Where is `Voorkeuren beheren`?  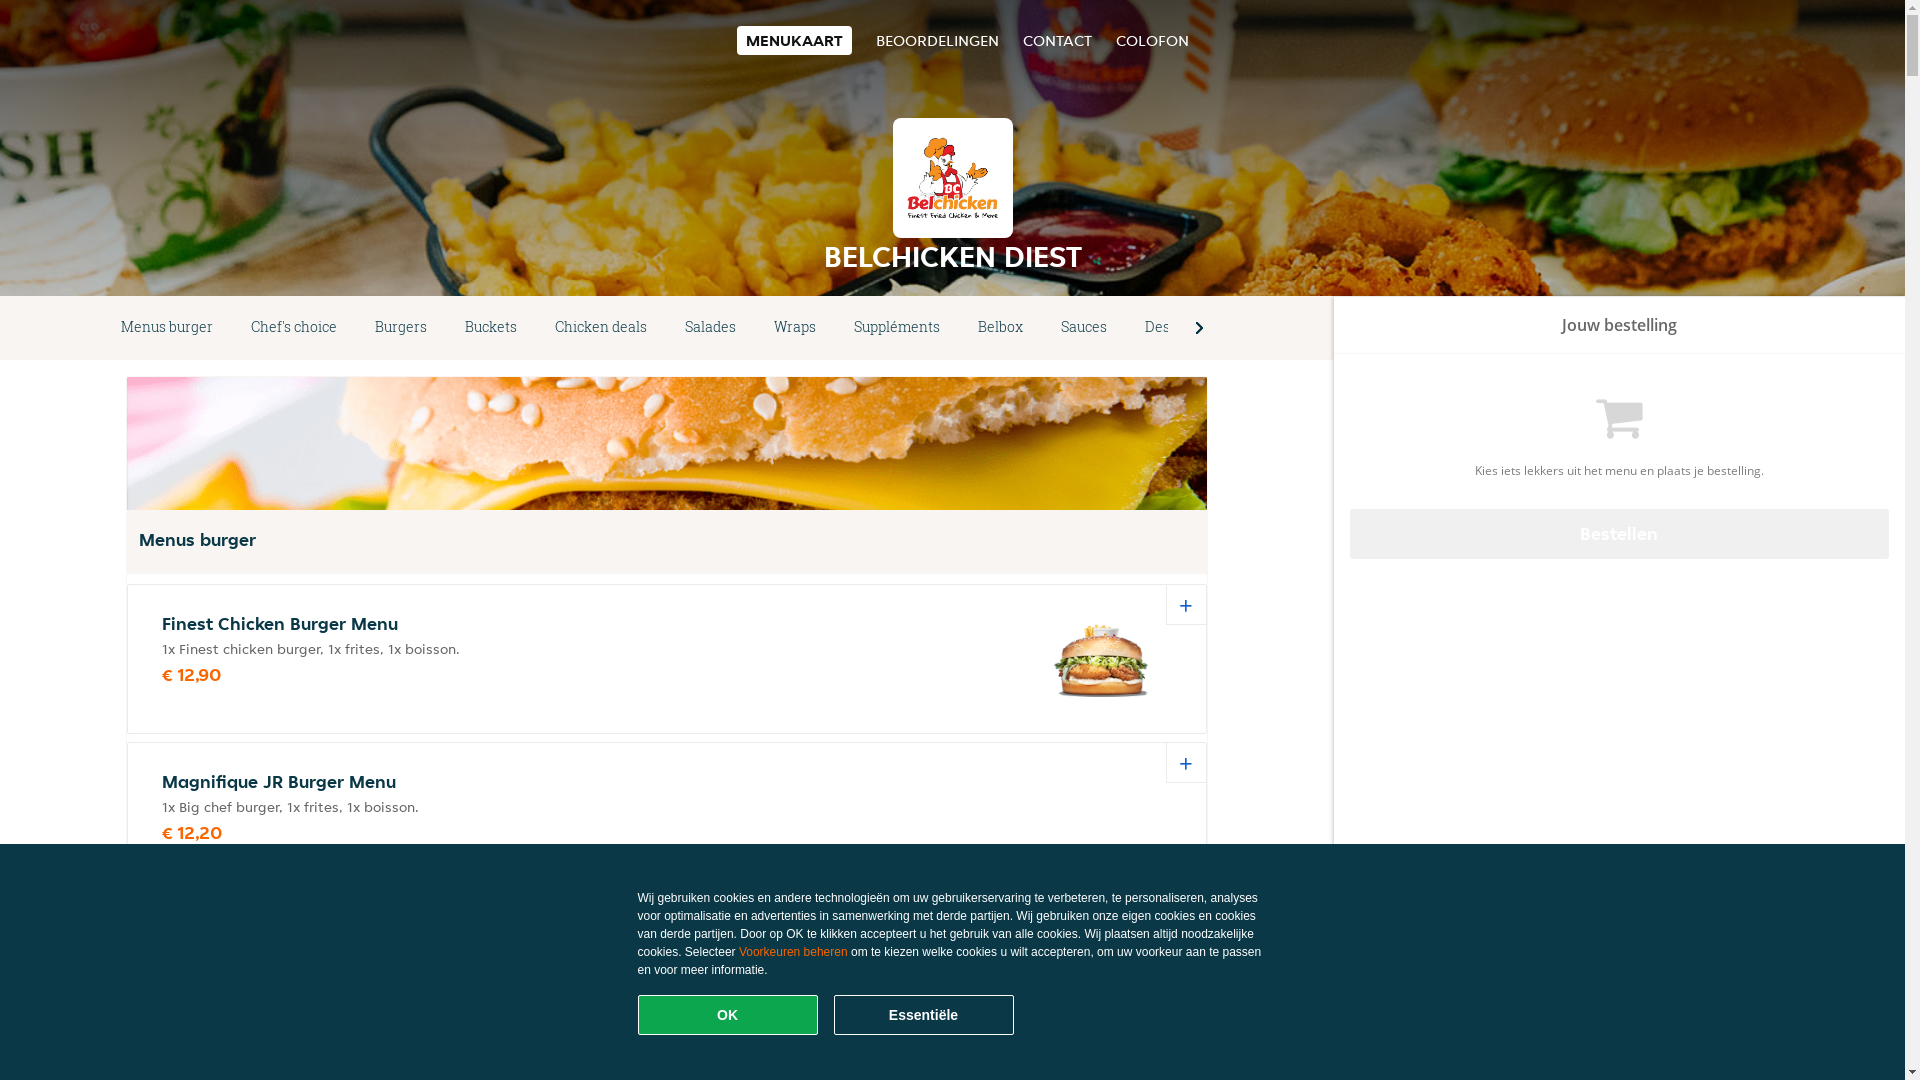
Voorkeuren beheren is located at coordinates (794, 952).